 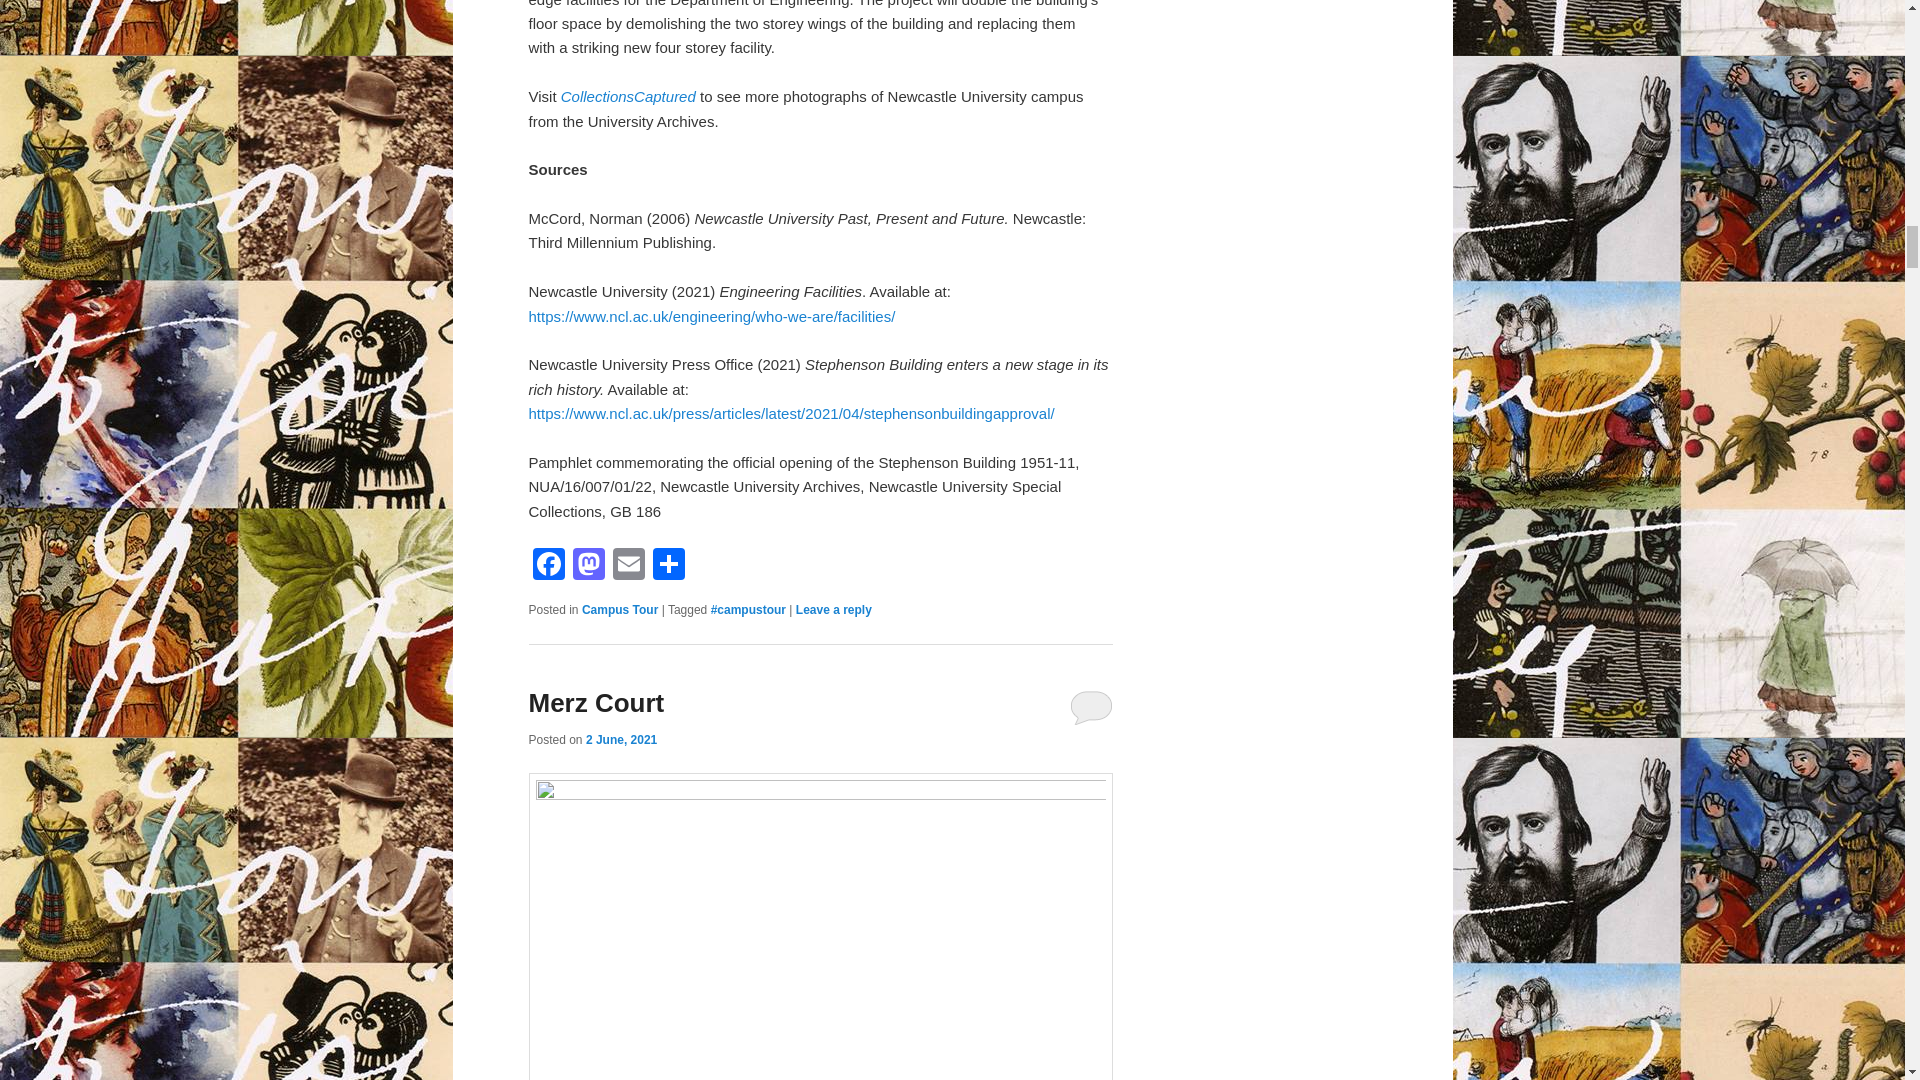 What do you see at coordinates (628, 566) in the screenshot?
I see `Email` at bounding box center [628, 566].